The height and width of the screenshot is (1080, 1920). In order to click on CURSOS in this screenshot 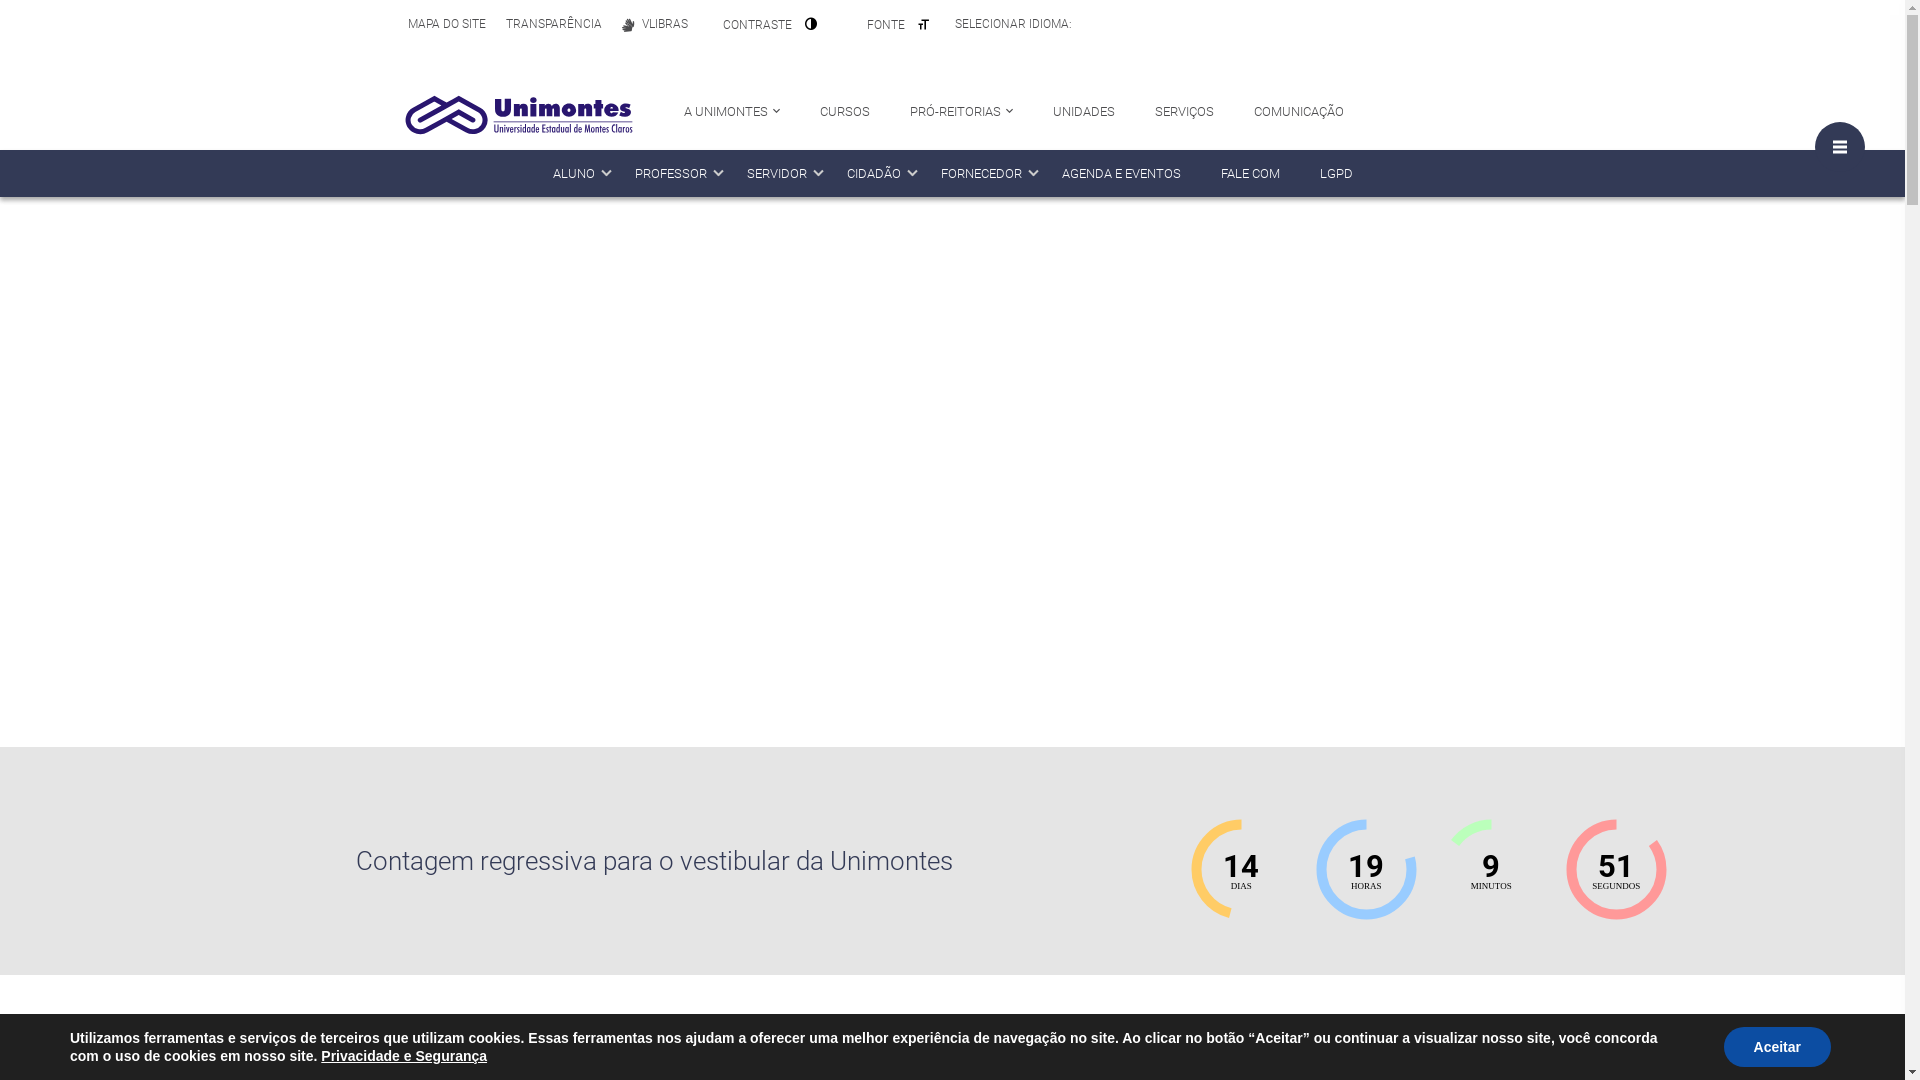, I will do `click(845, 113)`.